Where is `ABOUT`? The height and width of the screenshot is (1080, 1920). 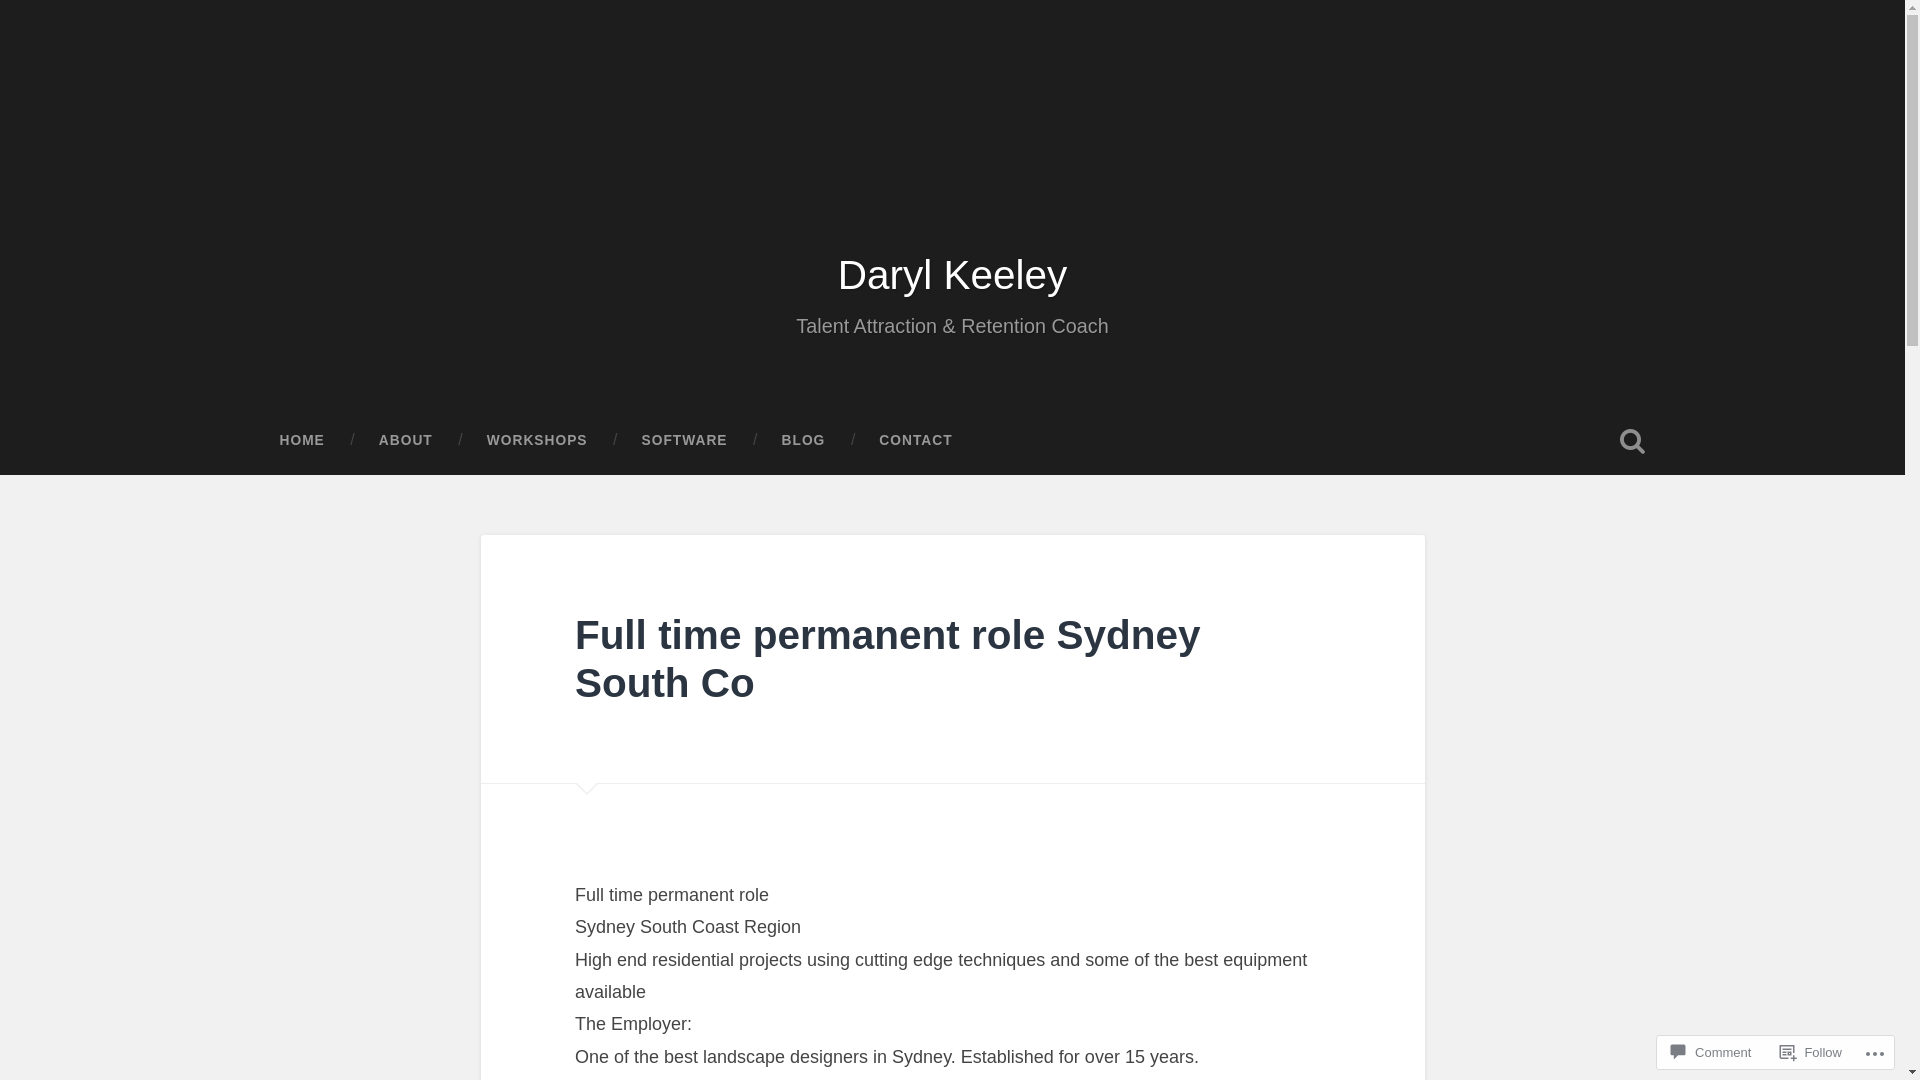 ABOUT is located at coordinates (406, 441).